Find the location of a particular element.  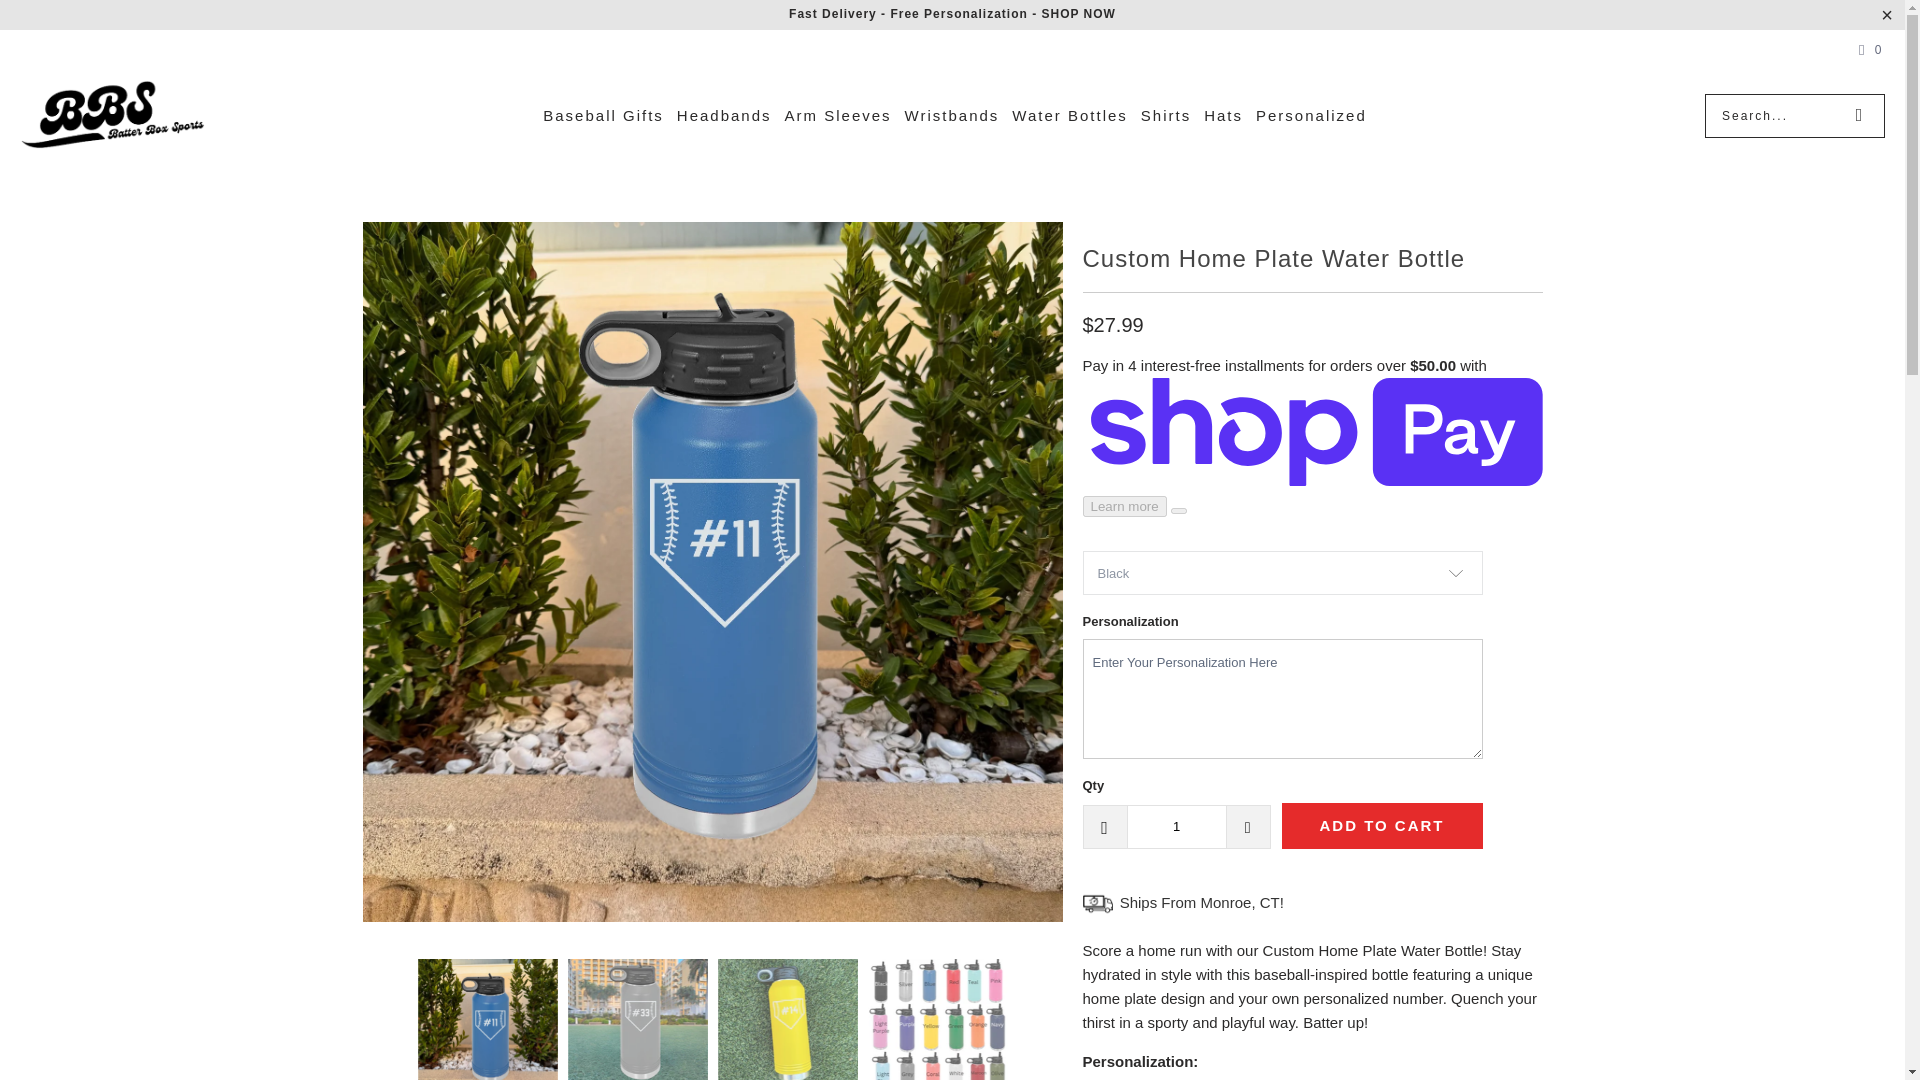

Water Bottles is located at coordinates (1069, 116).